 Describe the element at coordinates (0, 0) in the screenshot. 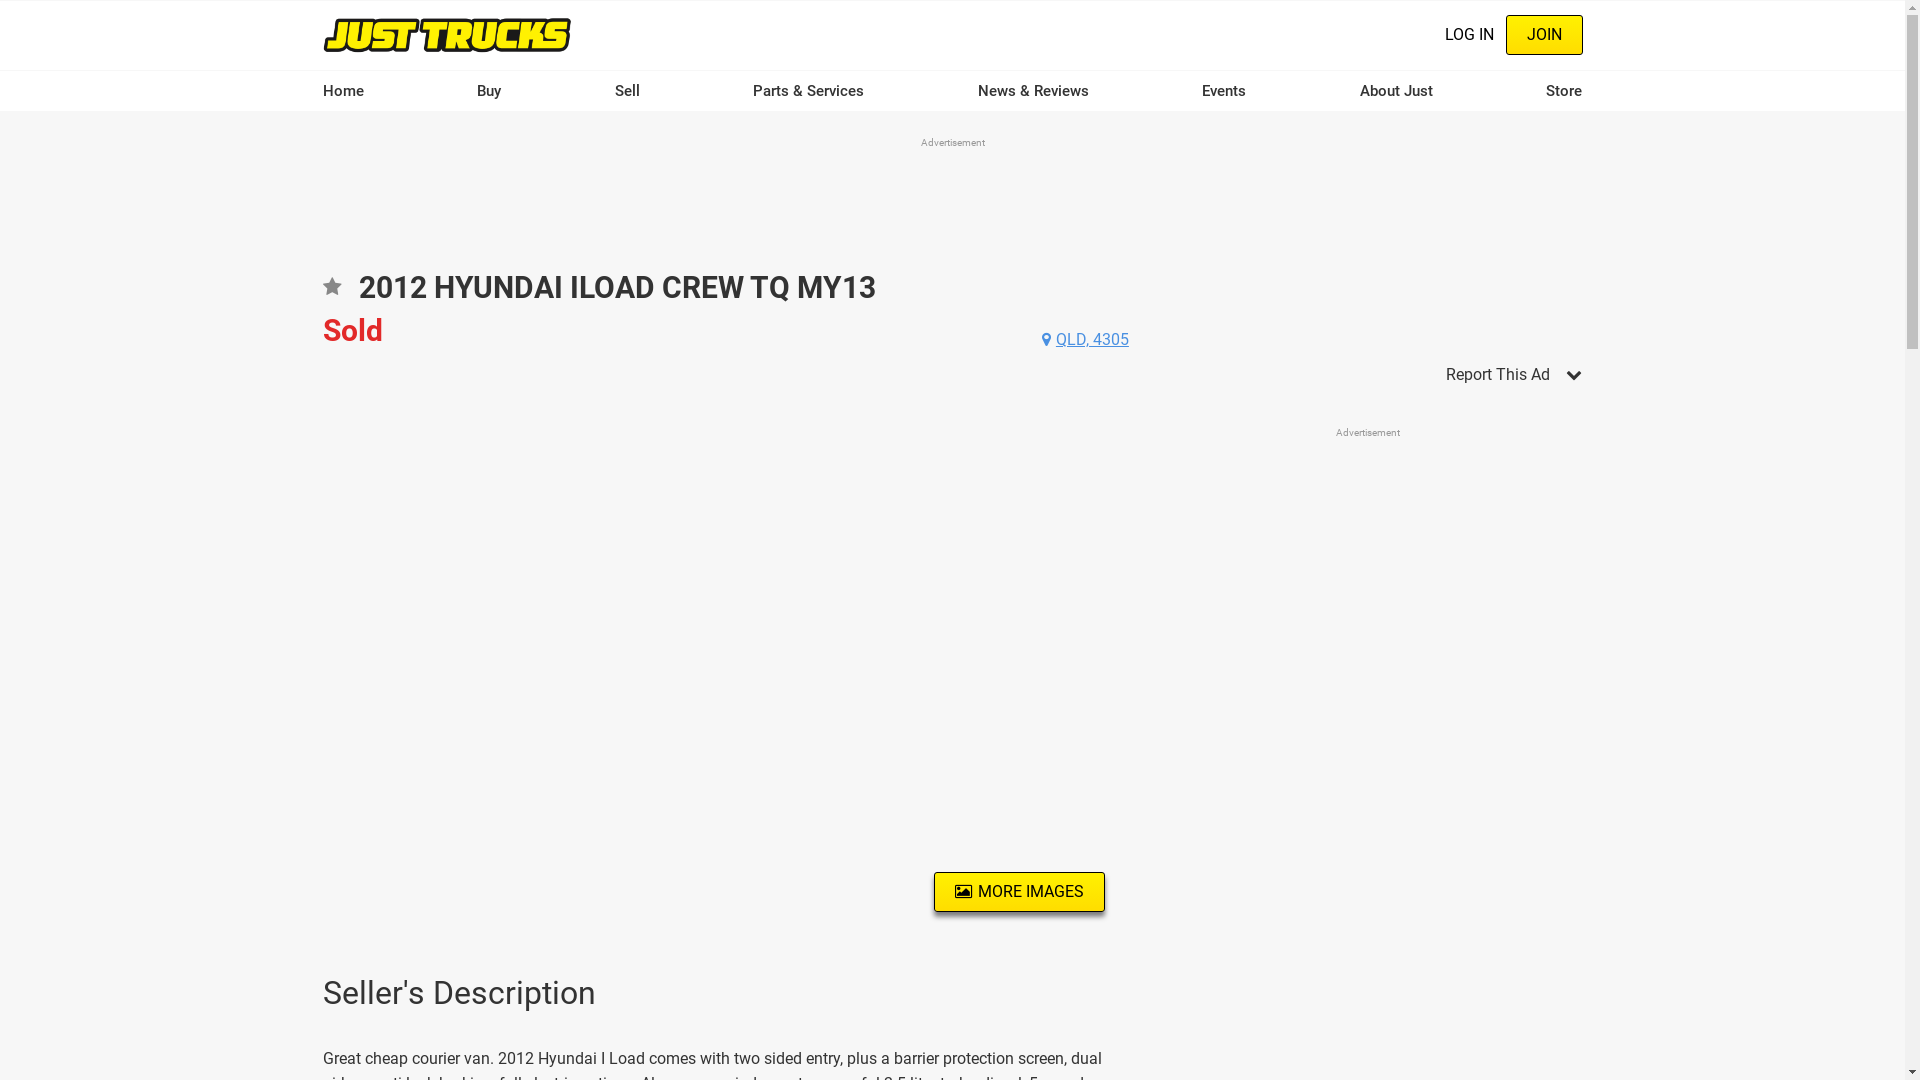

I see `Skip to main content` at that location.